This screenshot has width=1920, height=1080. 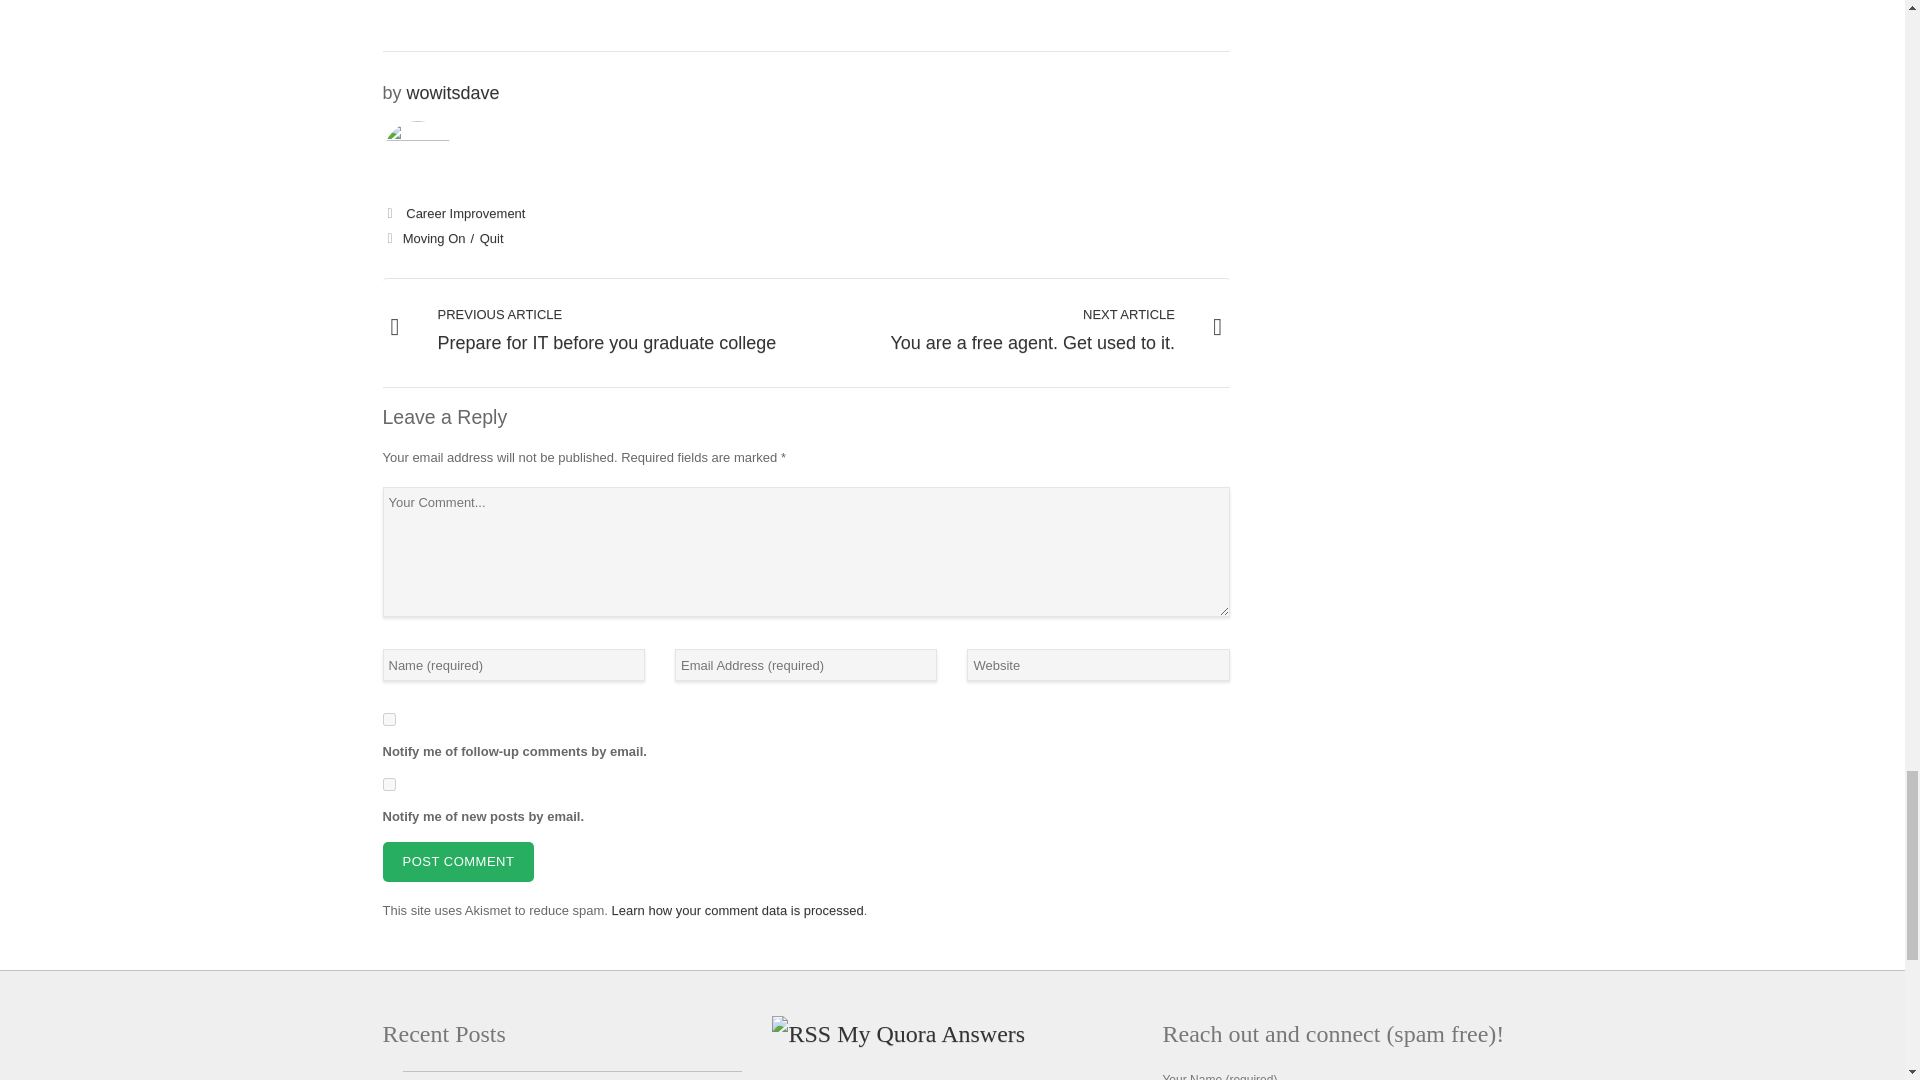 I want to click on Learn how your comment data is processed, so click(x=738, y=910).